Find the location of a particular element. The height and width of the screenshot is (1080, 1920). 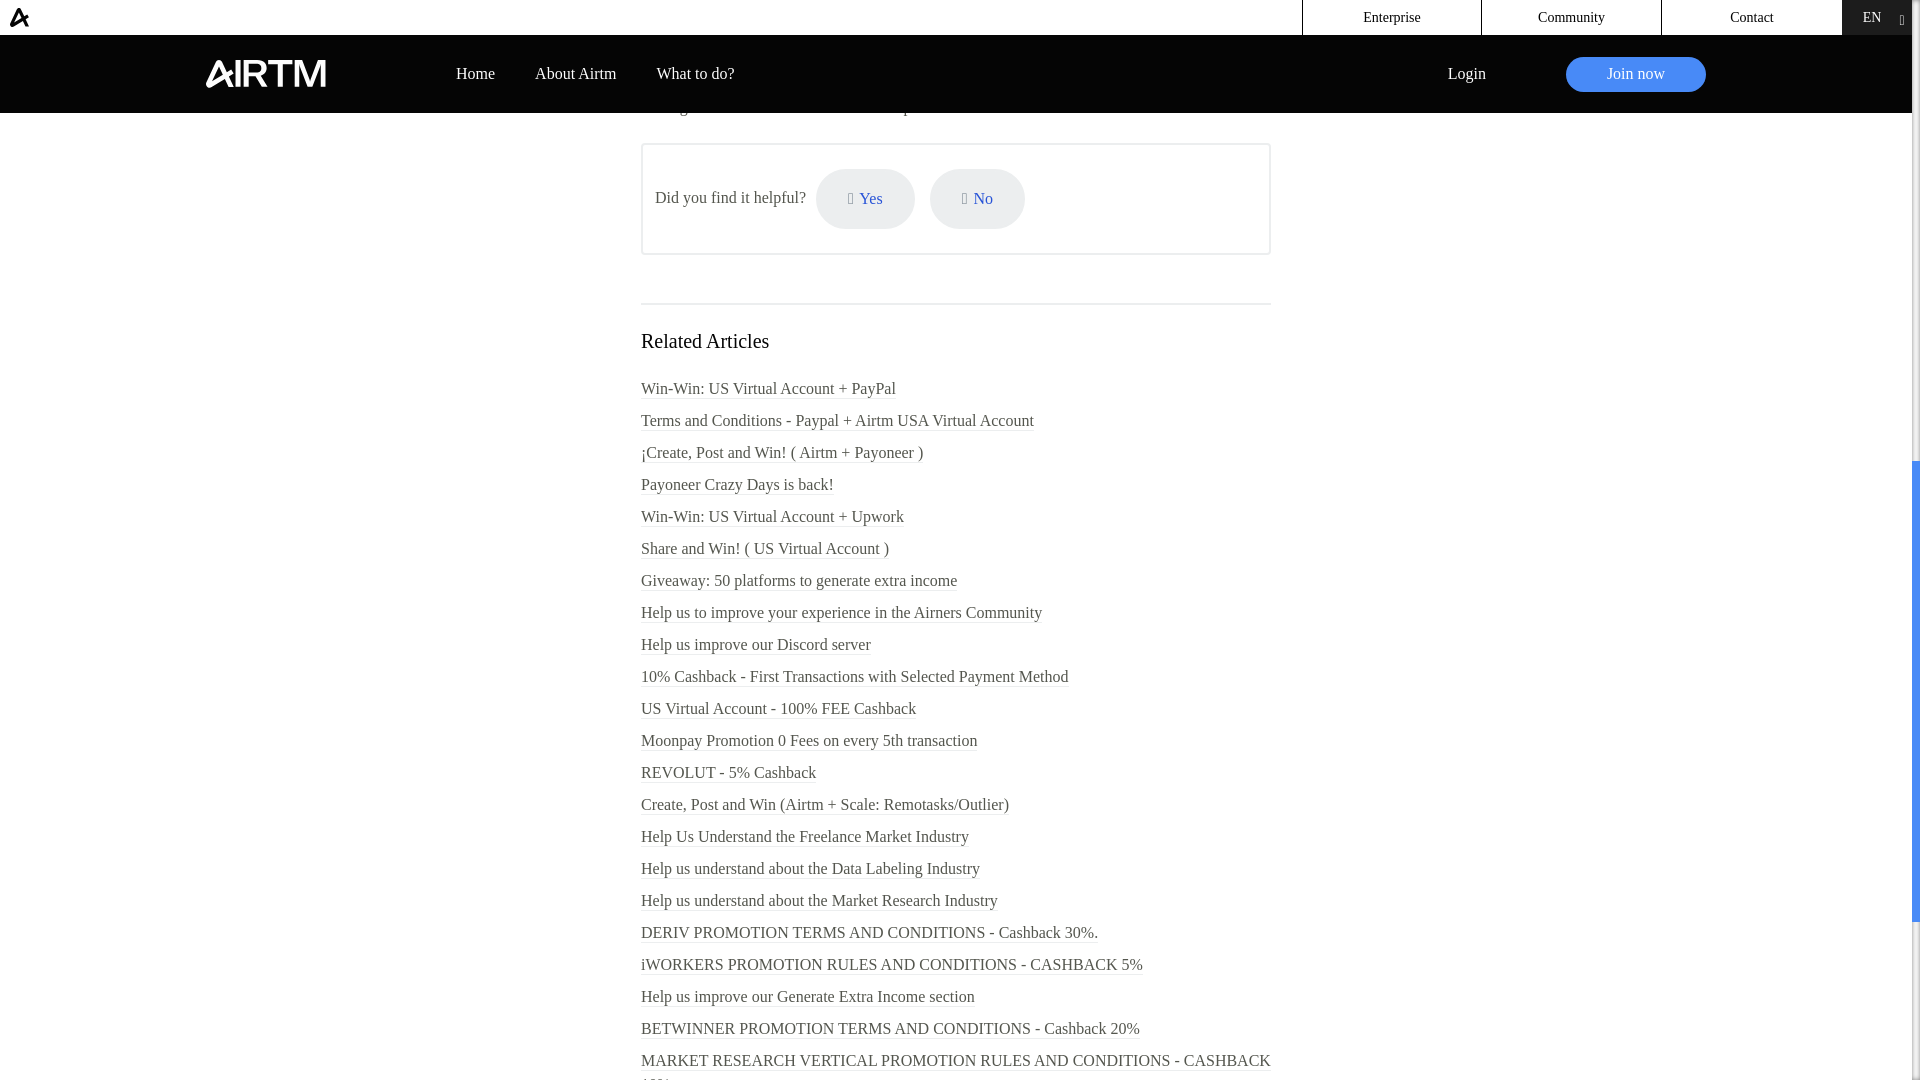

Payoneer Crazy Days is back! is located at coordinates (737, 485).